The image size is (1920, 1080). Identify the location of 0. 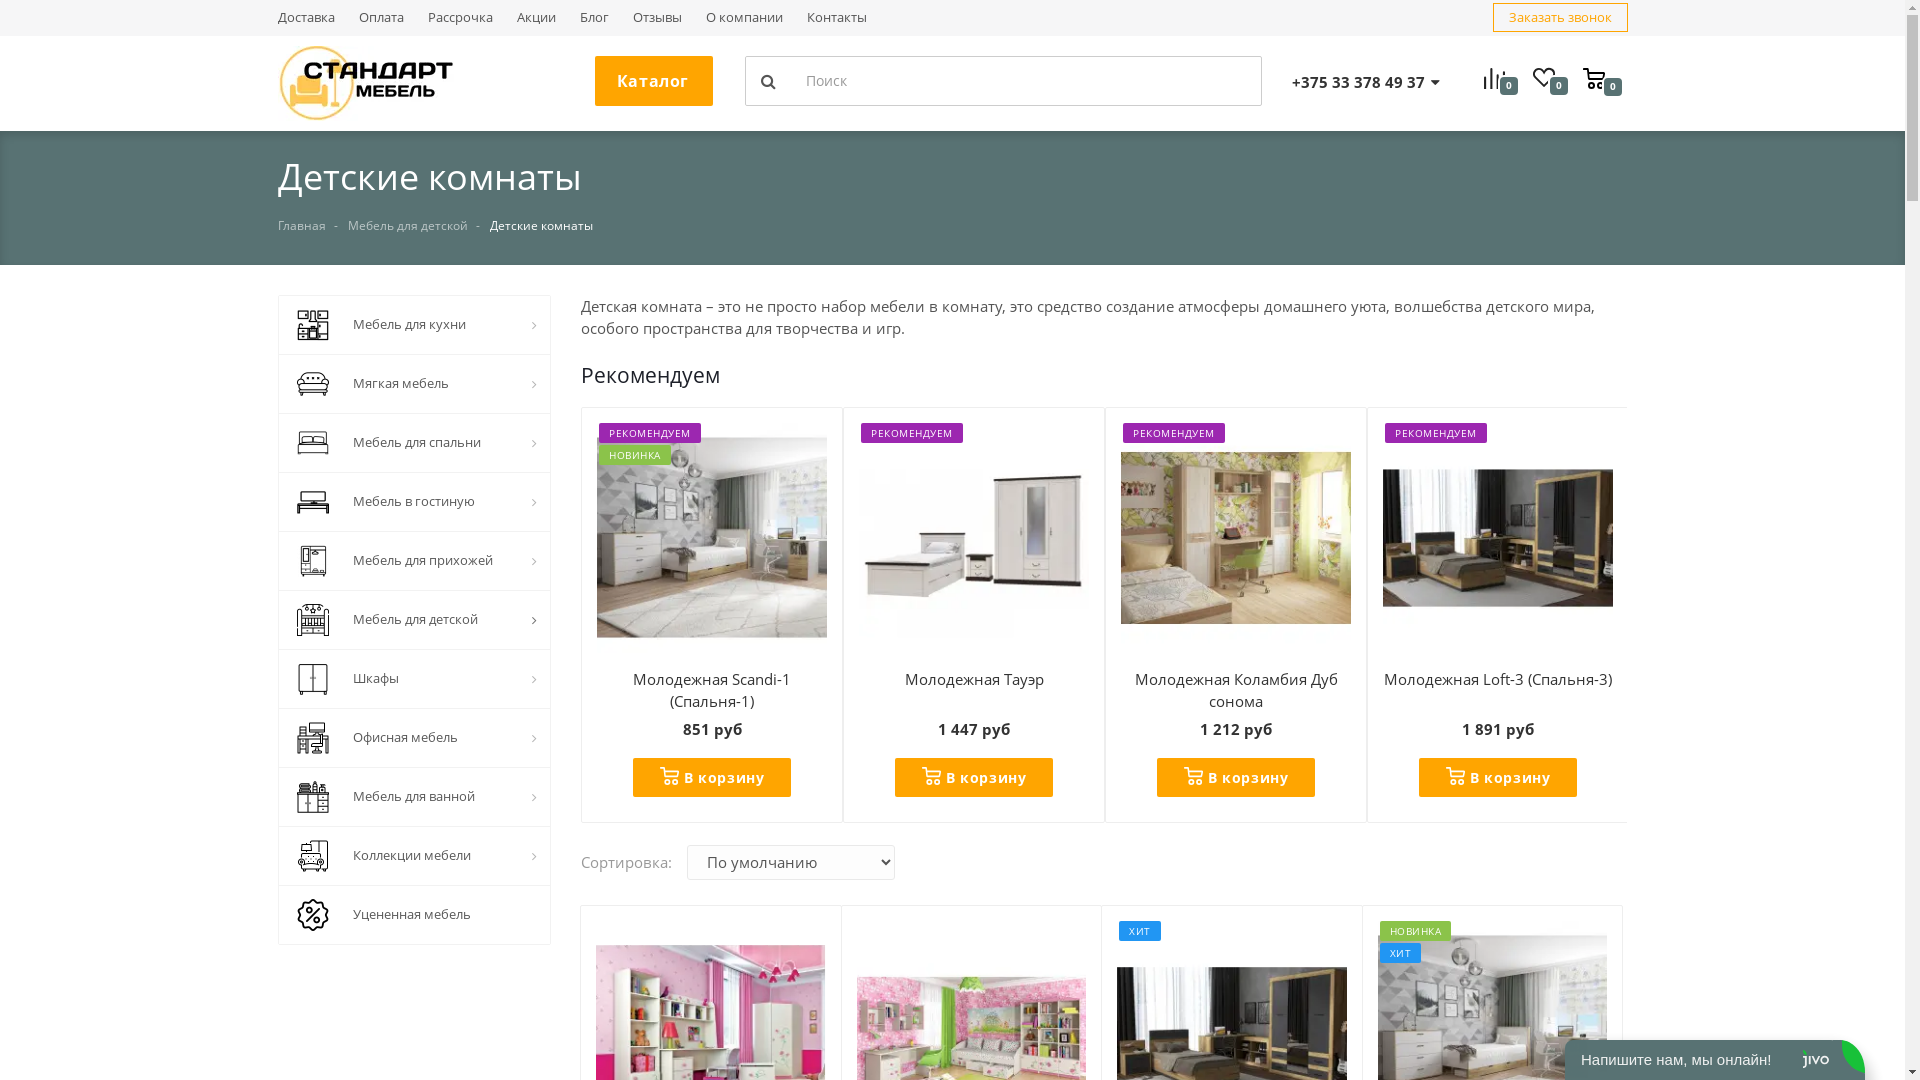
(1602, 77).